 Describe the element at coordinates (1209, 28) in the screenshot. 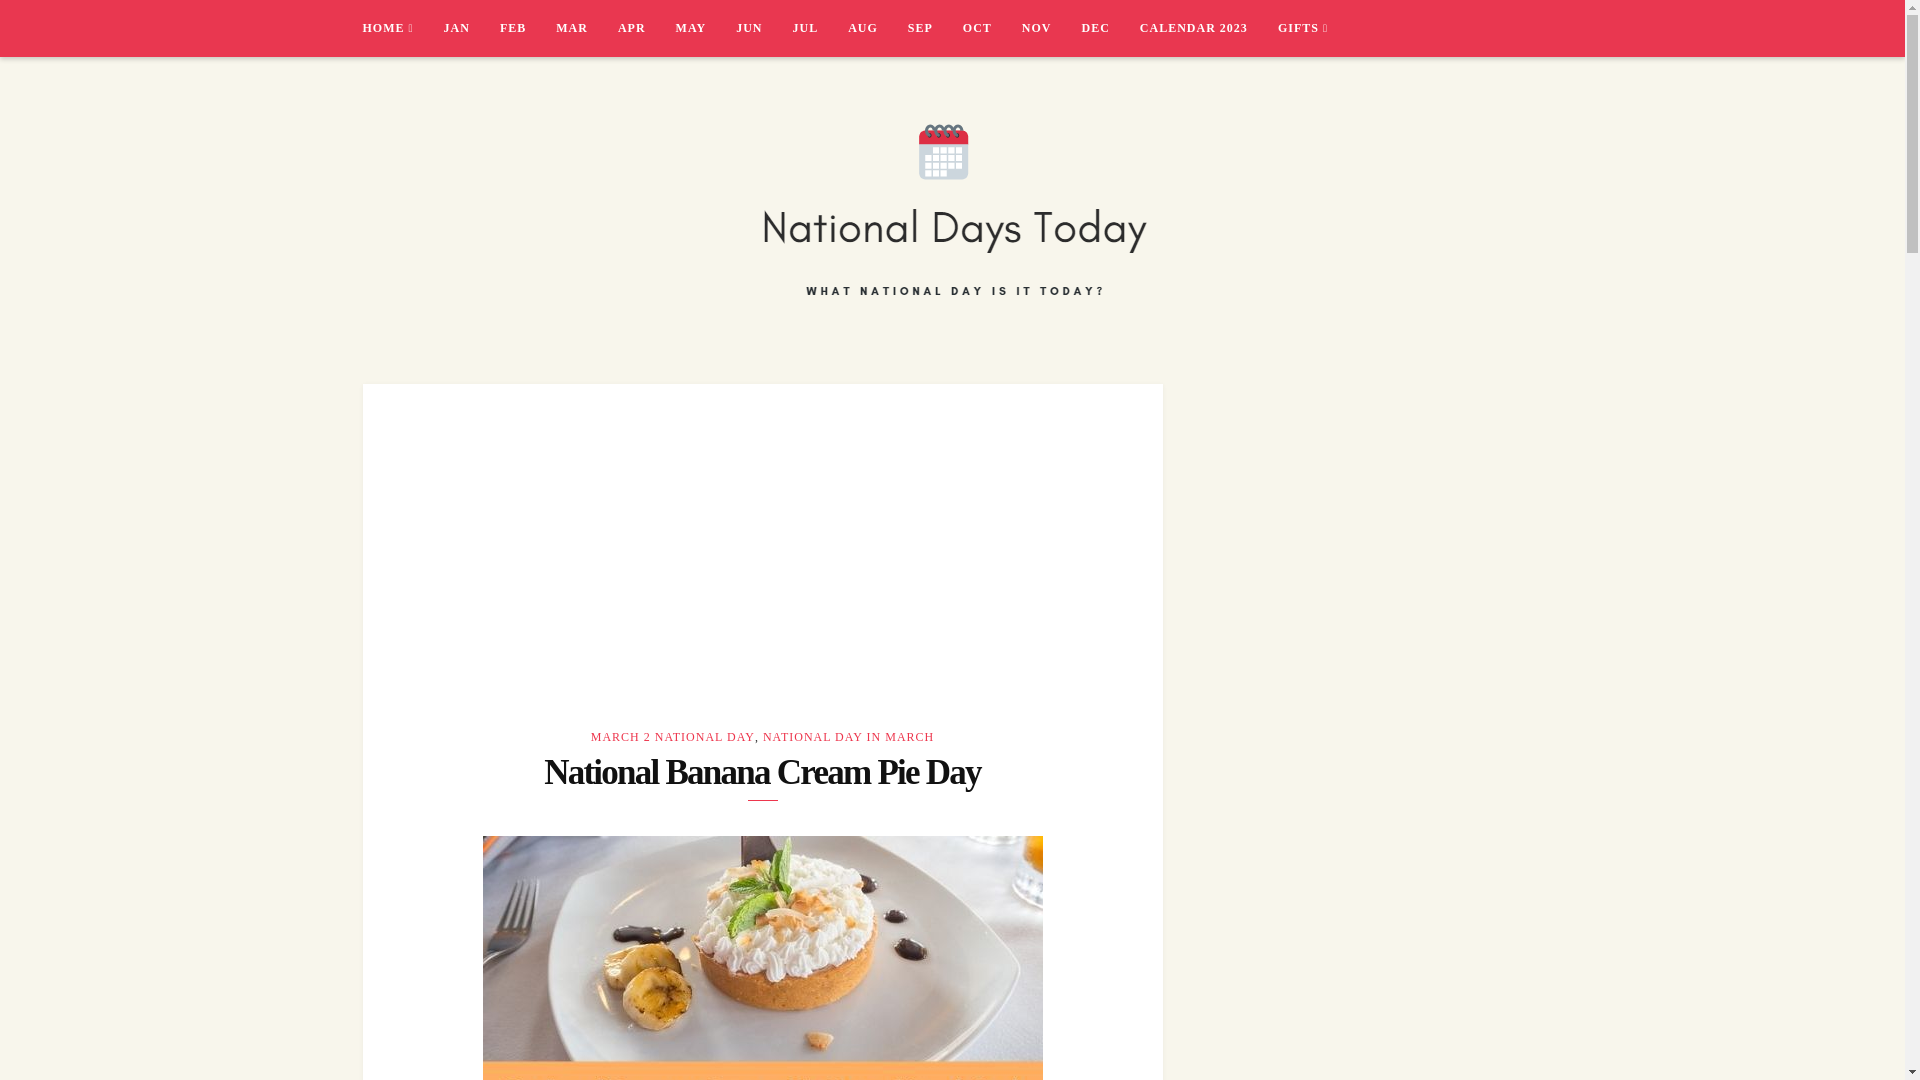

I see `CALENDAR 2023` at that location.